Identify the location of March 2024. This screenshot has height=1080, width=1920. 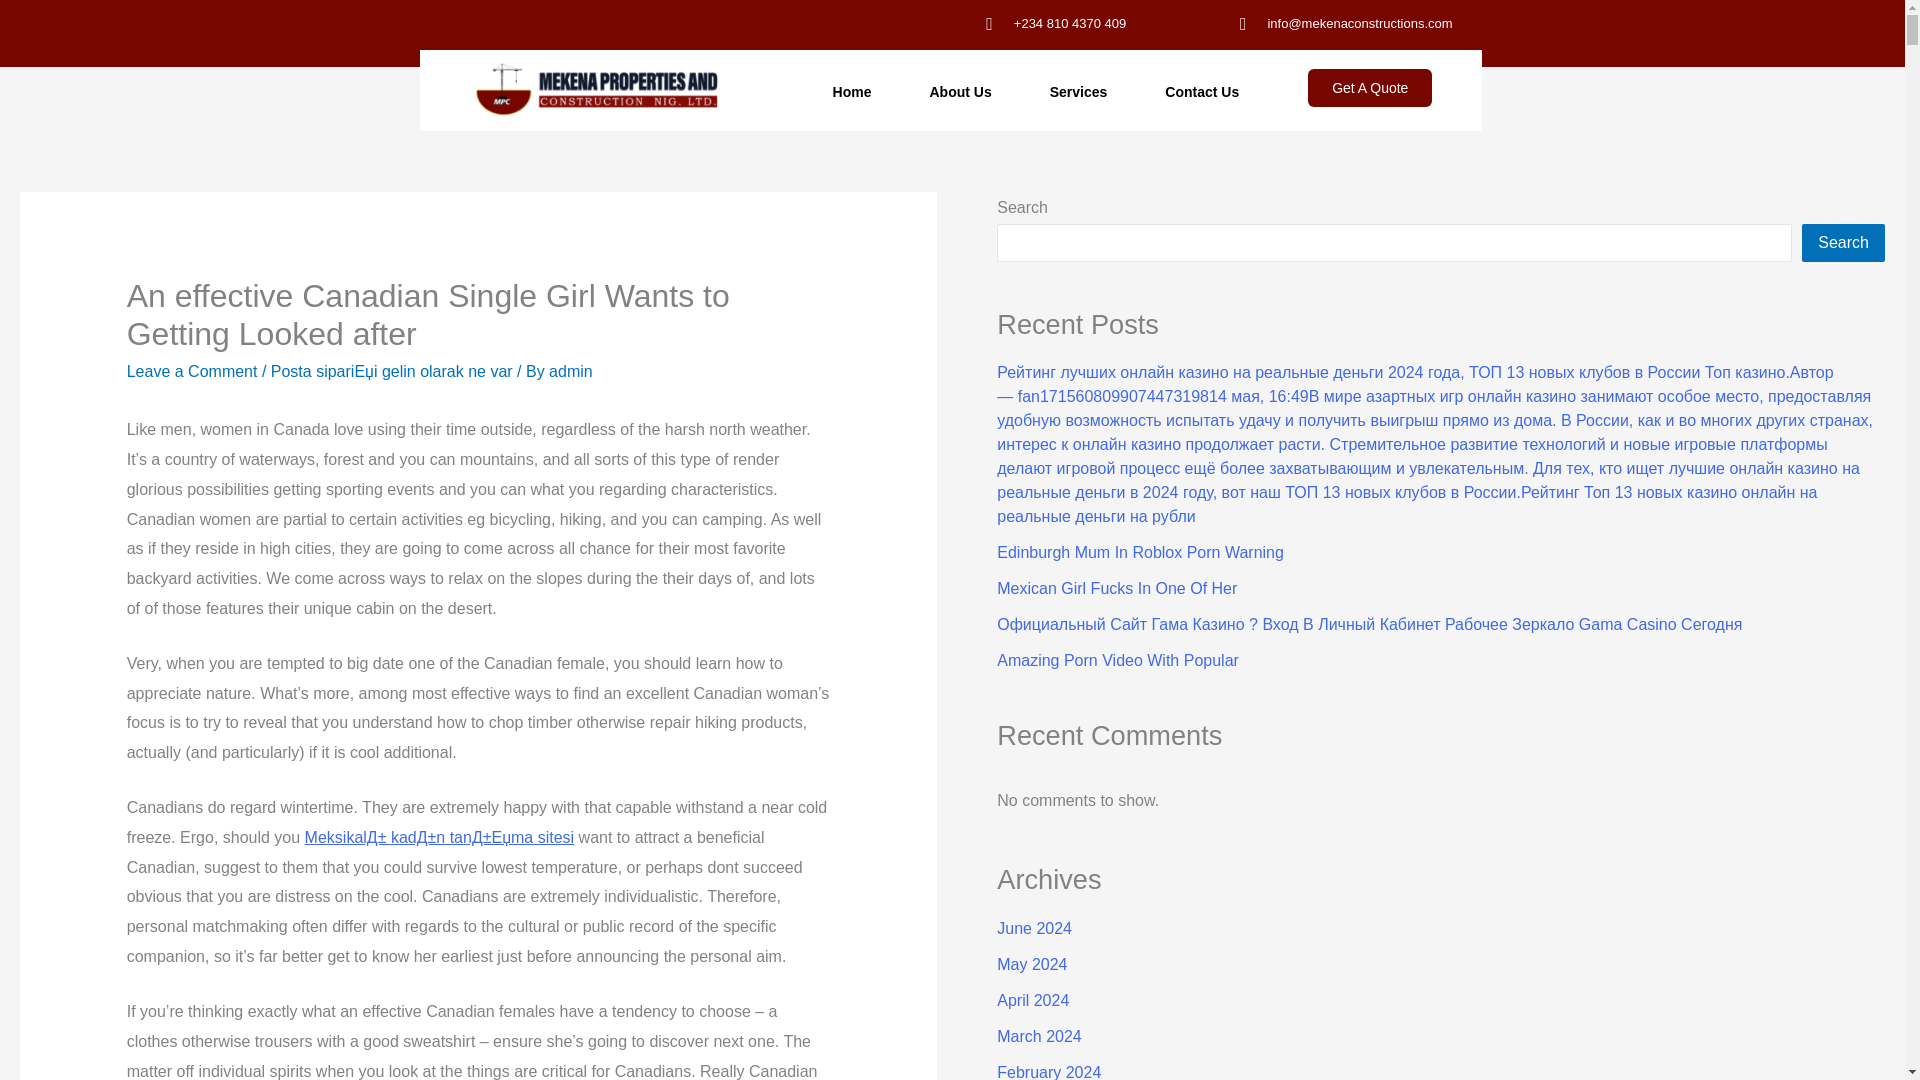
(1039, 1036).